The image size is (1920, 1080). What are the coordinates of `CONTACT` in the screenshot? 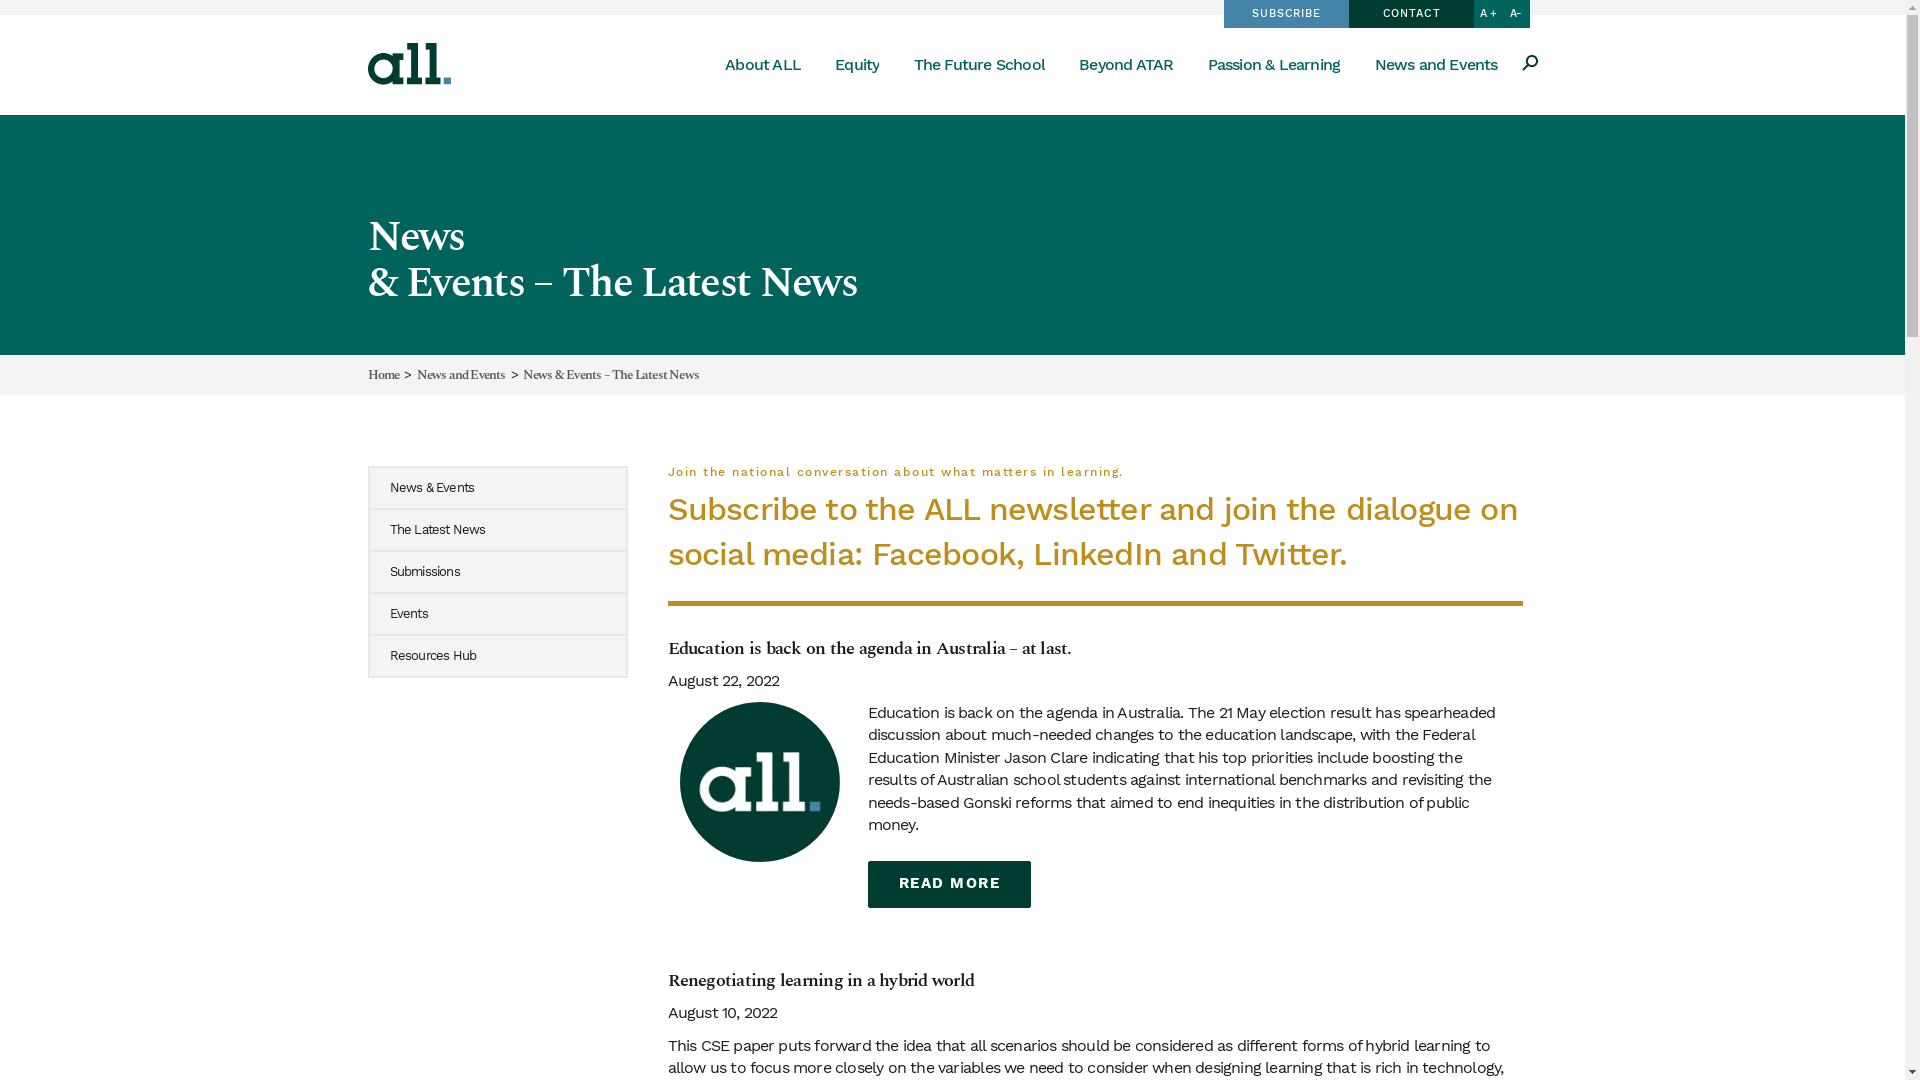 It's located at (1412, 14).